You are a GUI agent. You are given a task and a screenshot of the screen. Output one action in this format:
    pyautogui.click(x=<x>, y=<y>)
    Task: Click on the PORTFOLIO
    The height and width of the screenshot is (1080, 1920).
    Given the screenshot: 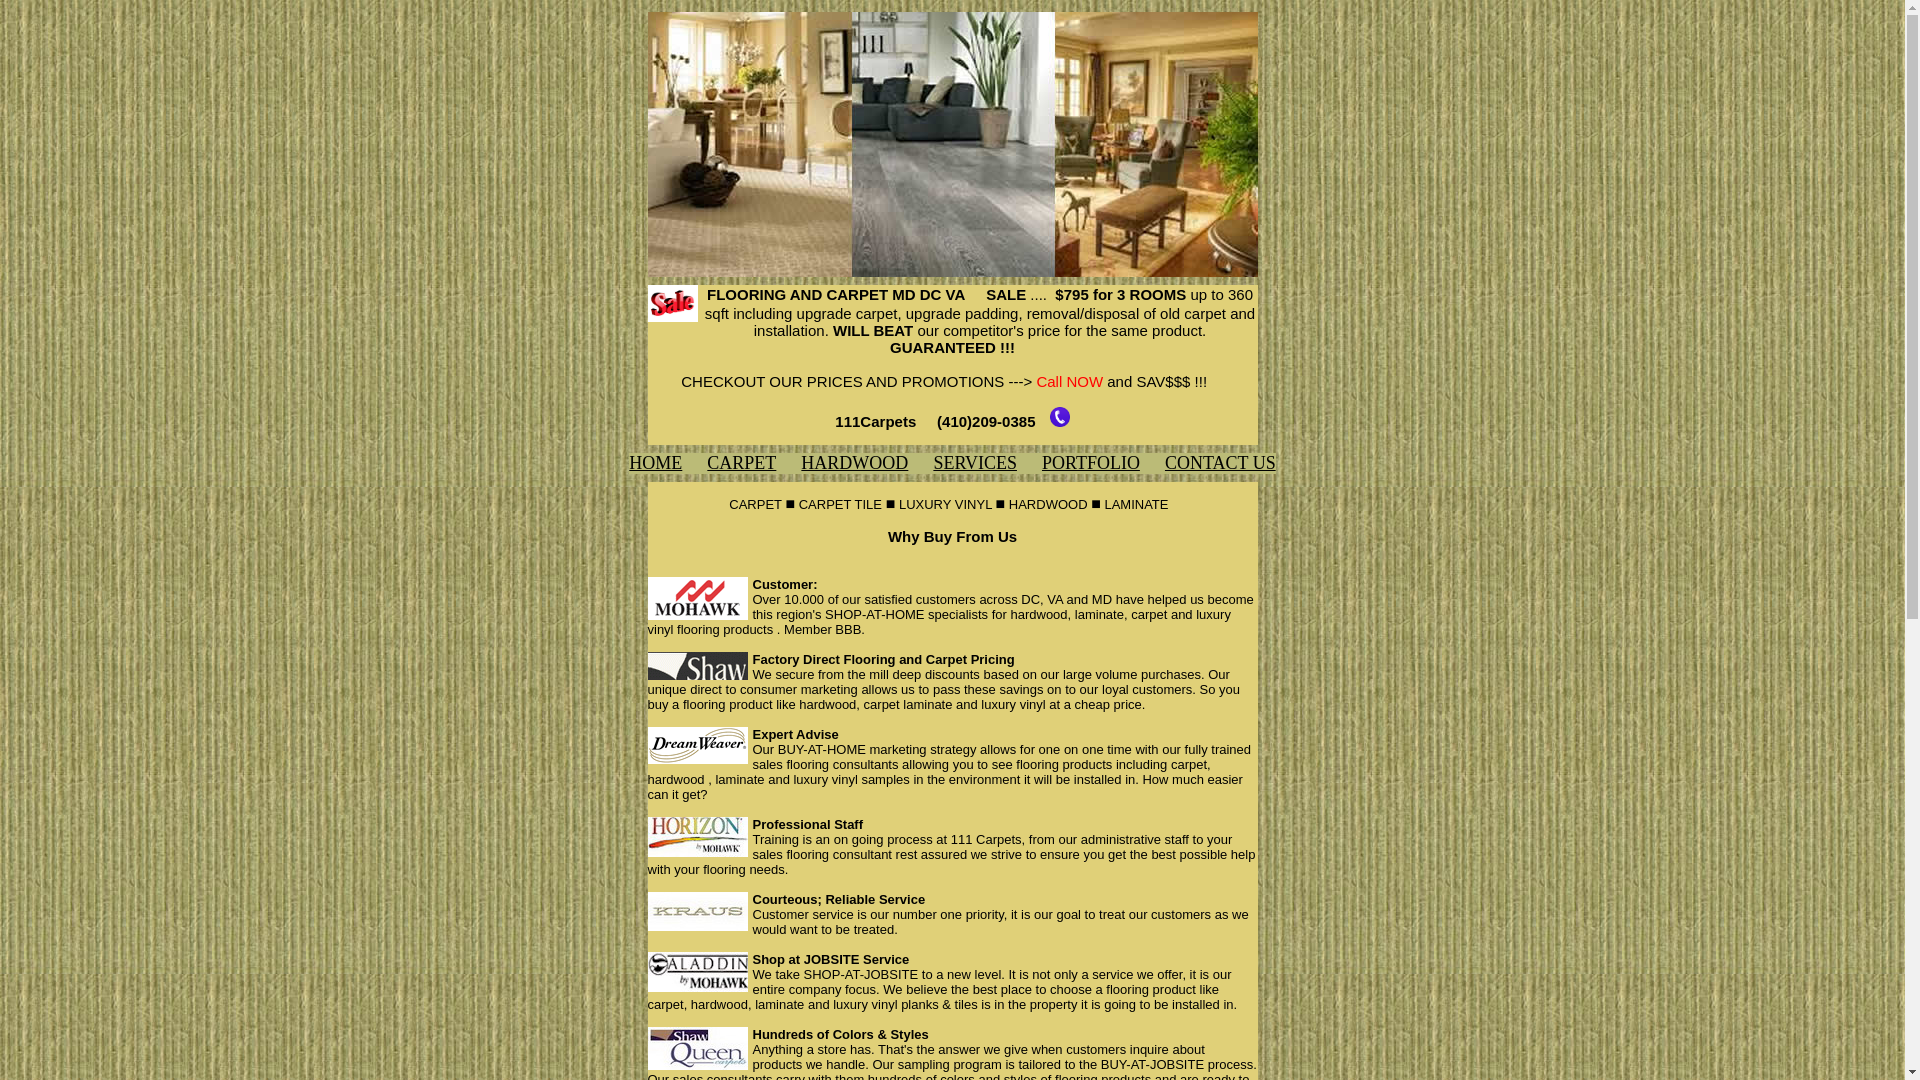 What is the action you would take?
    pyautogui.click(x=1091, y=463)
    